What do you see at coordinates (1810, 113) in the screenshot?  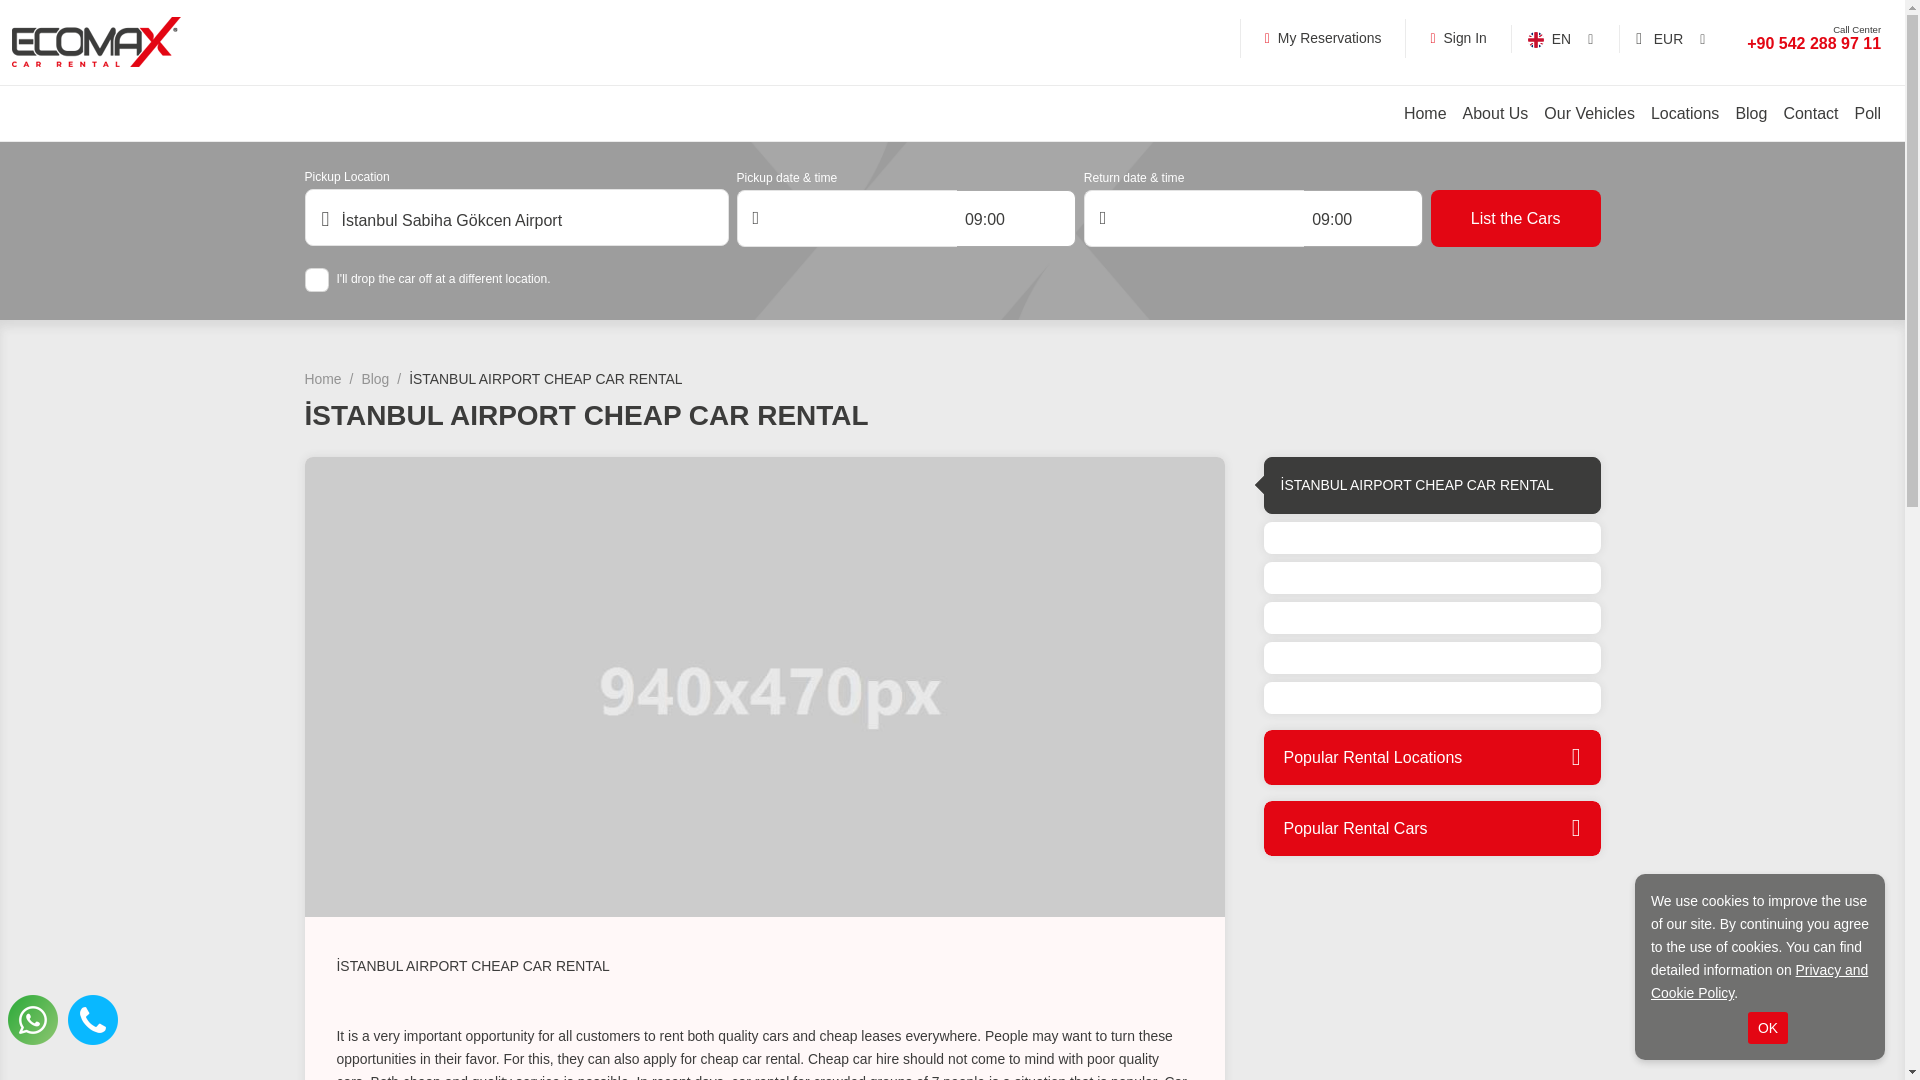 I see `Contact` at bounding box center [1810, 113].